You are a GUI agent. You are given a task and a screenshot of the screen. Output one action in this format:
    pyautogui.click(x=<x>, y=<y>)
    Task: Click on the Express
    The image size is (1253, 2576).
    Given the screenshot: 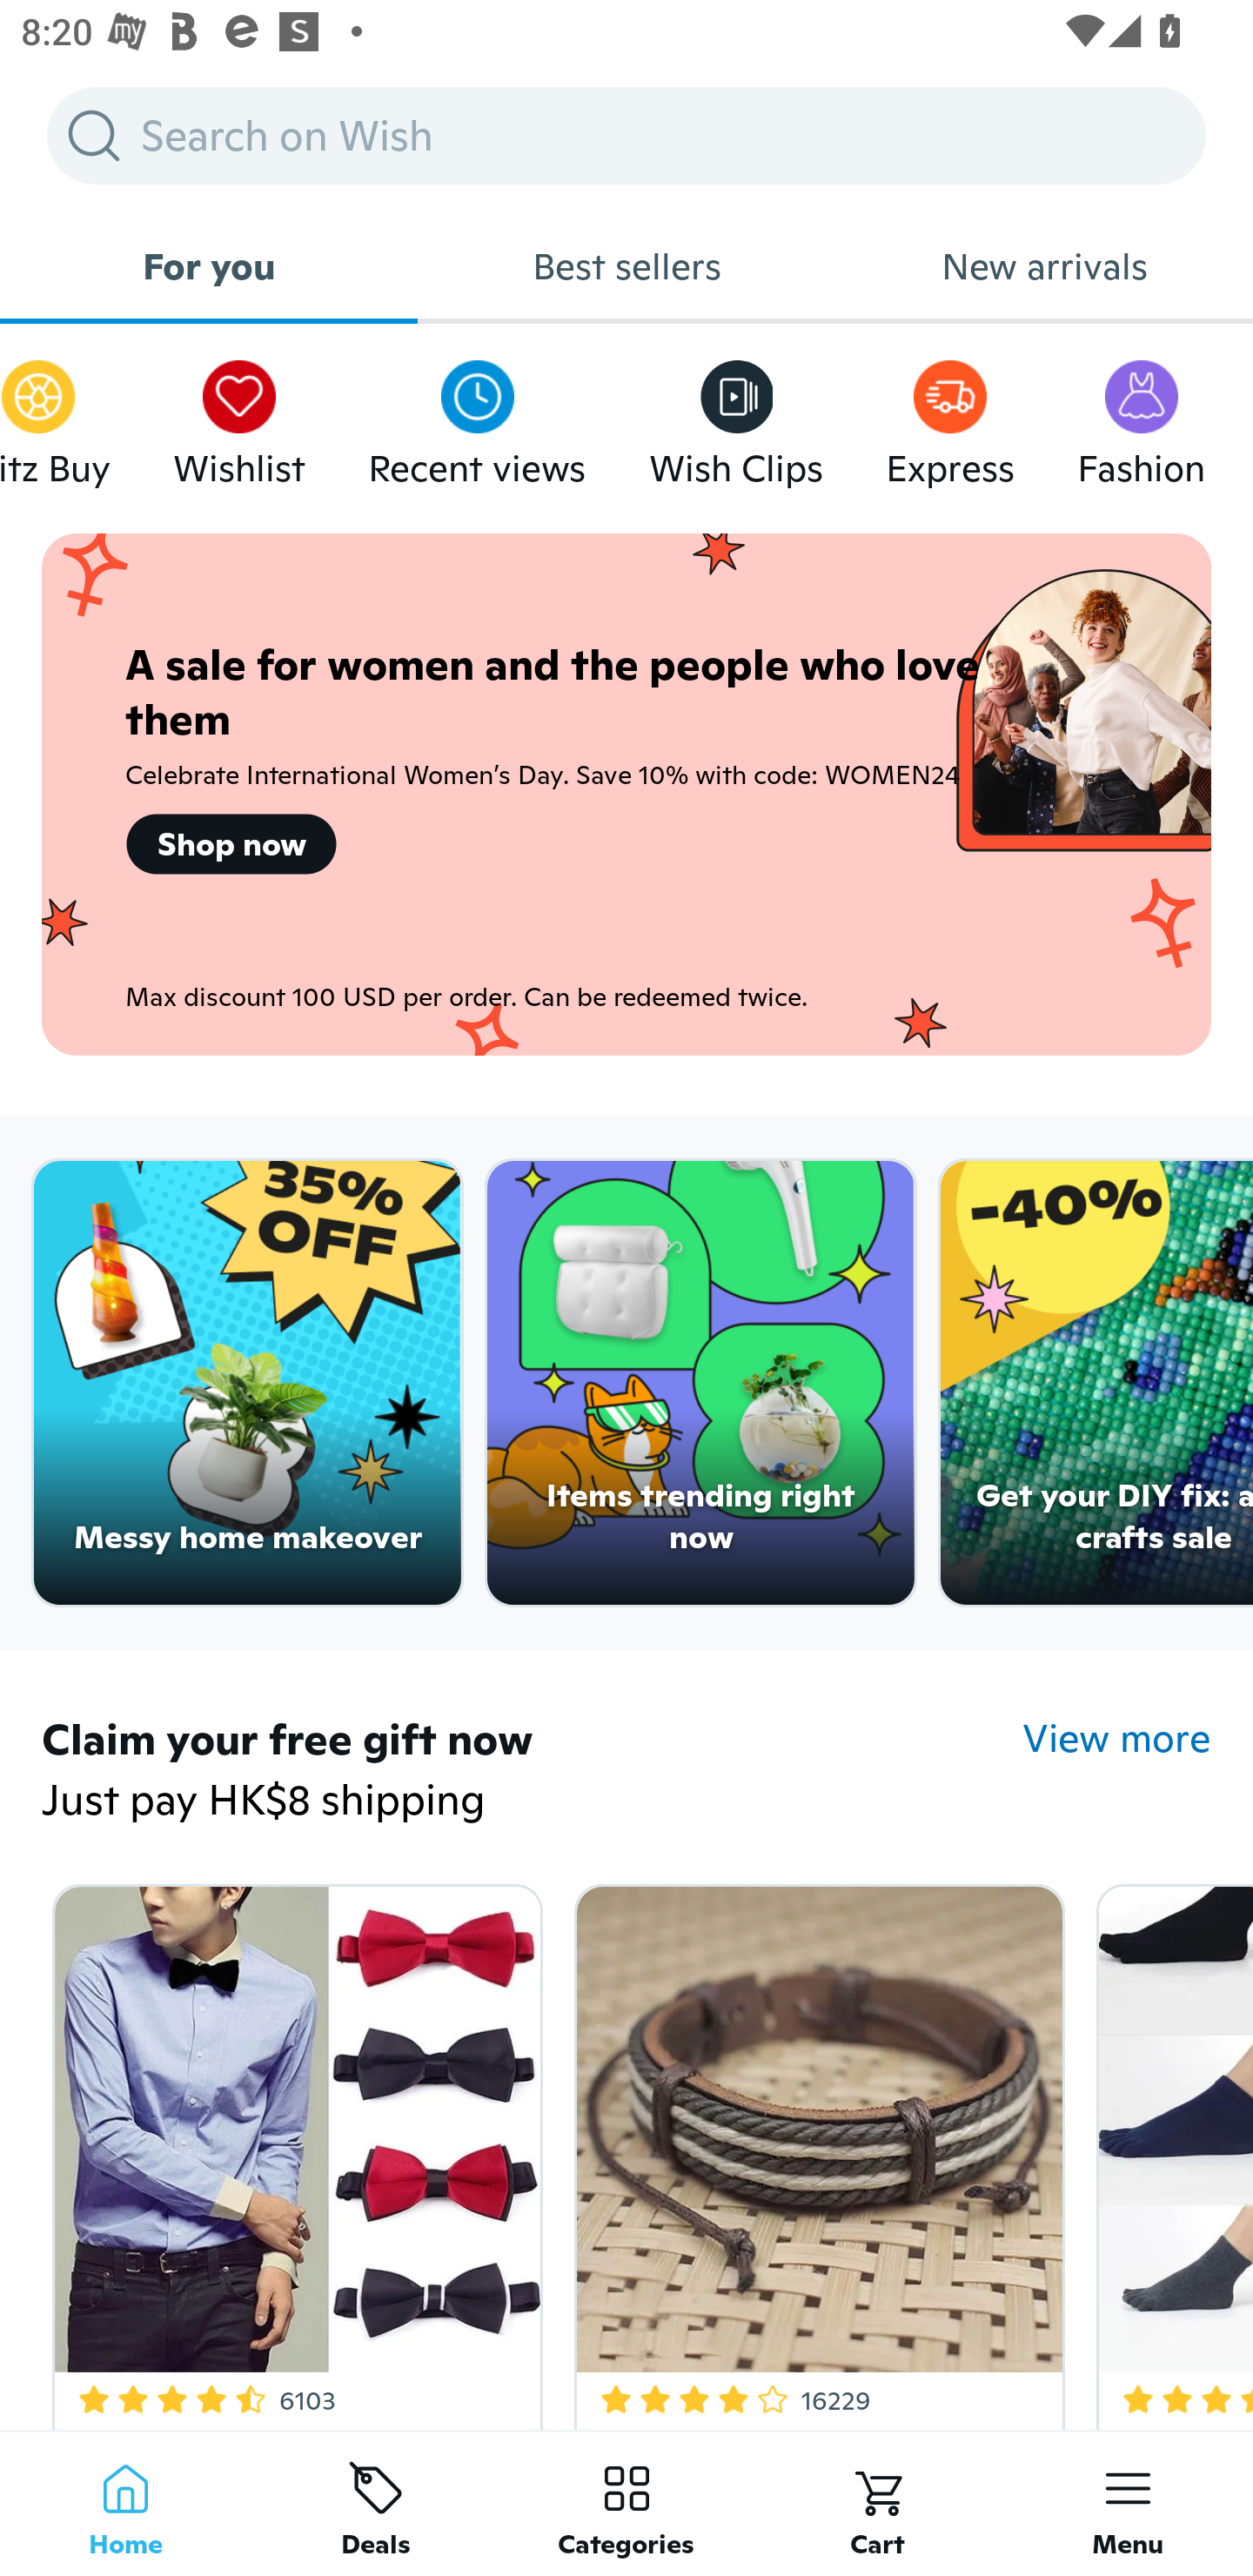 What is the action you would take?
    pyautogui.click(x=950, y=416)
    